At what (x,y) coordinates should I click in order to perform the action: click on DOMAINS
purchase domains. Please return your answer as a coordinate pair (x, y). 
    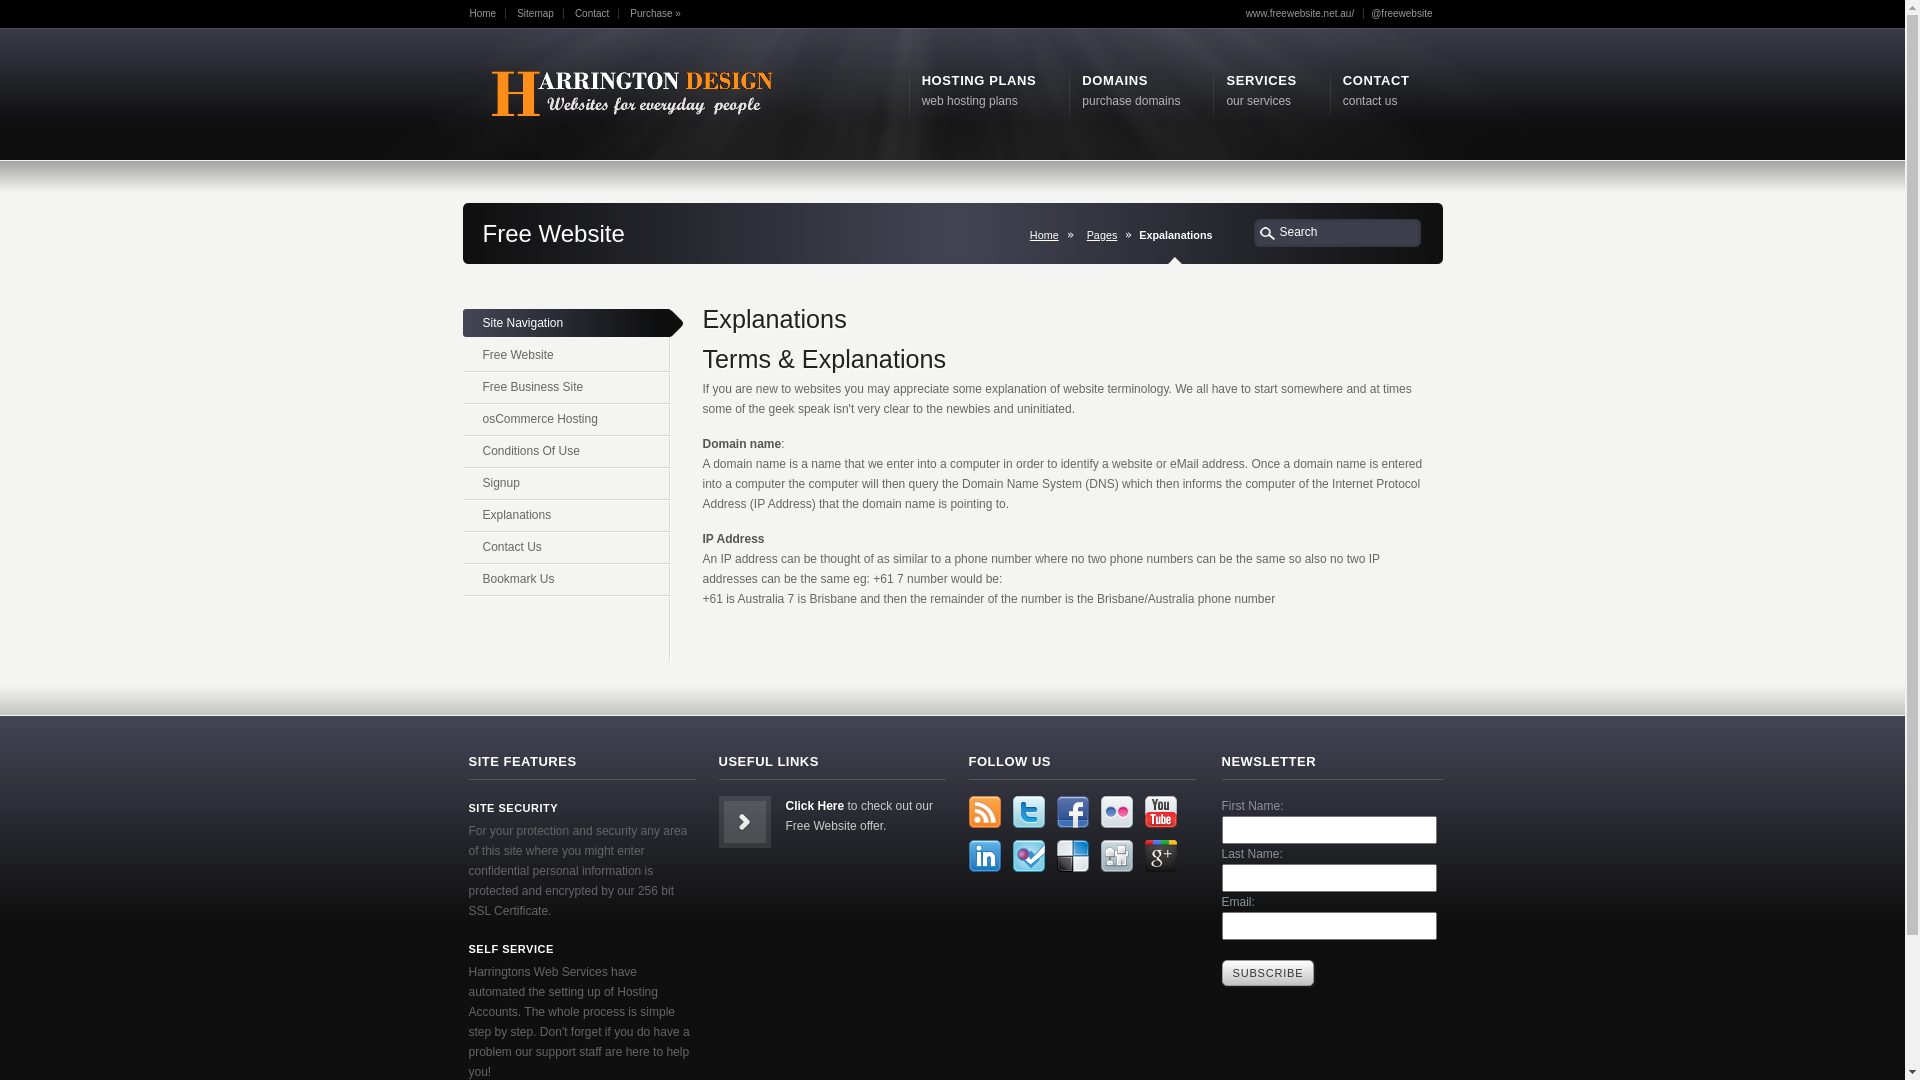
    Looking at the image, I should click on (1131, 91).